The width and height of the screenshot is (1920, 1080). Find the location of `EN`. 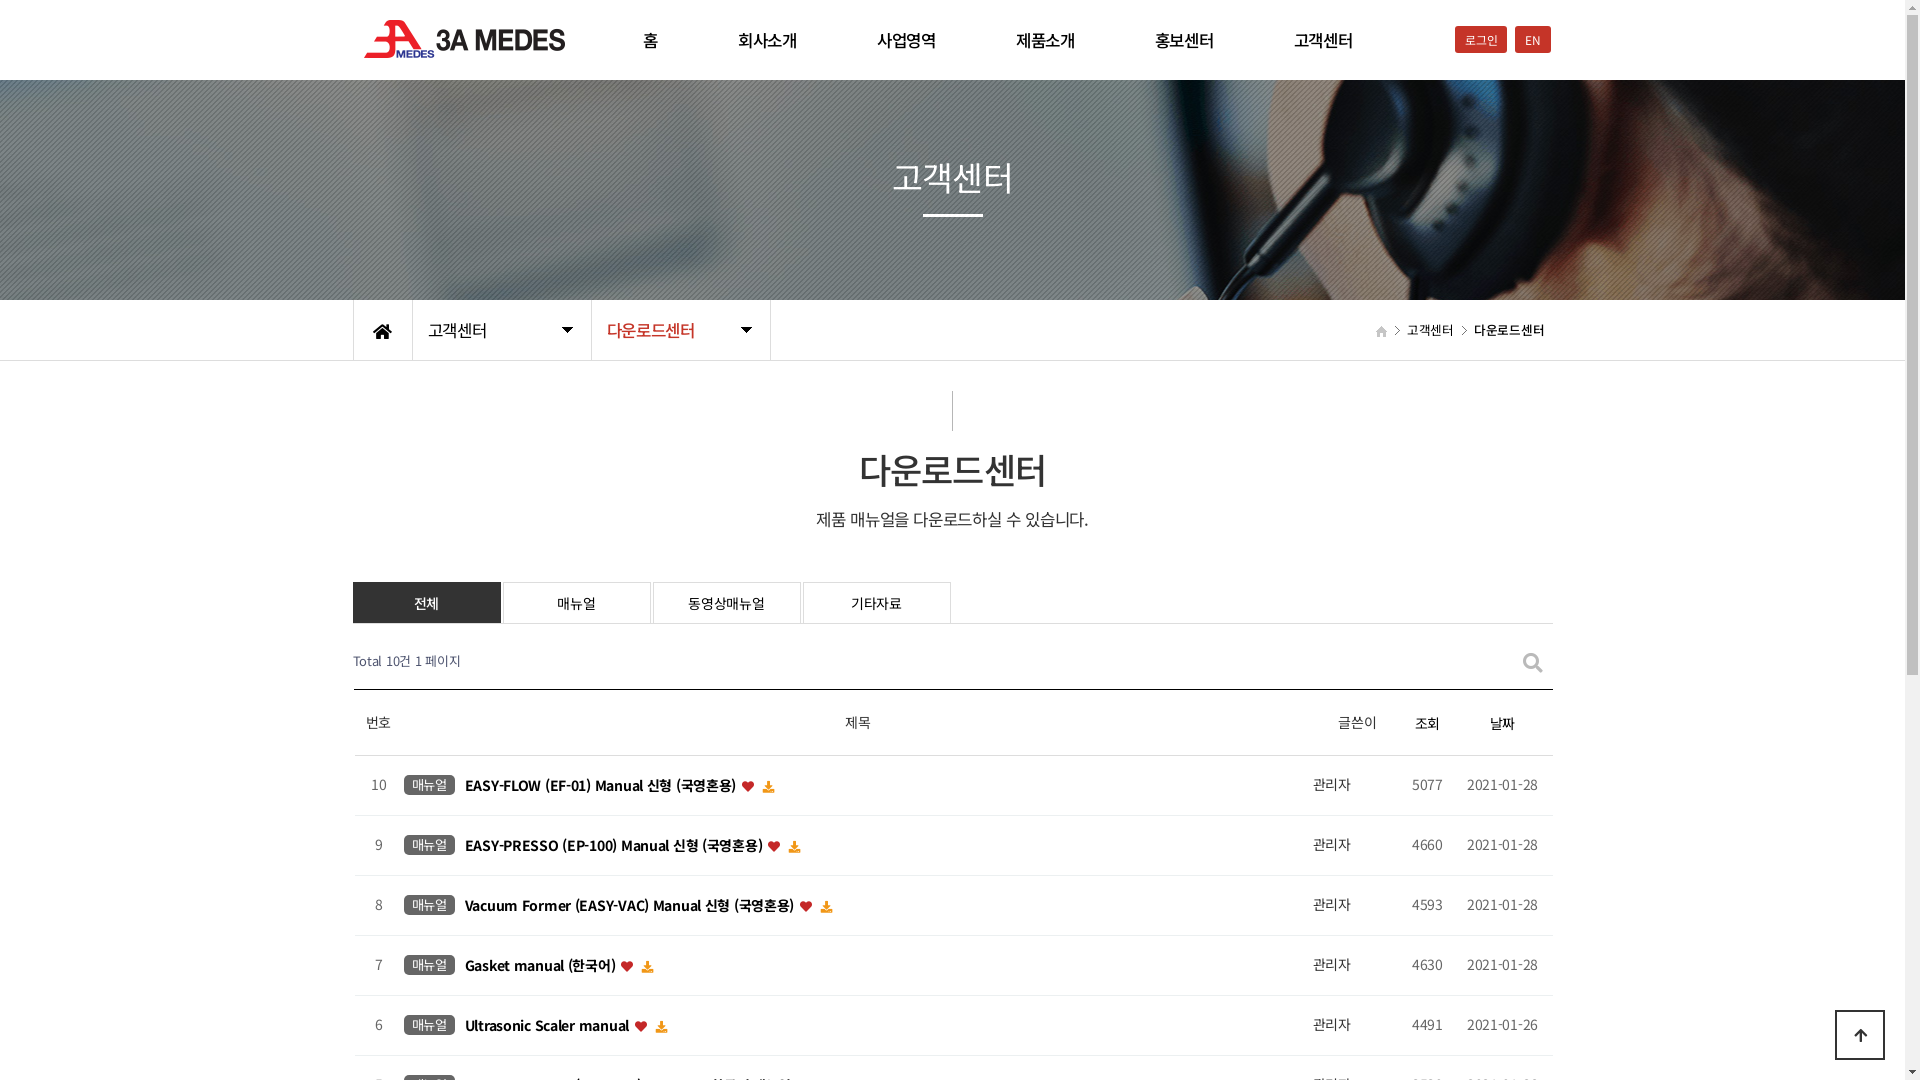

EN is located at coordinates (1532, 40).